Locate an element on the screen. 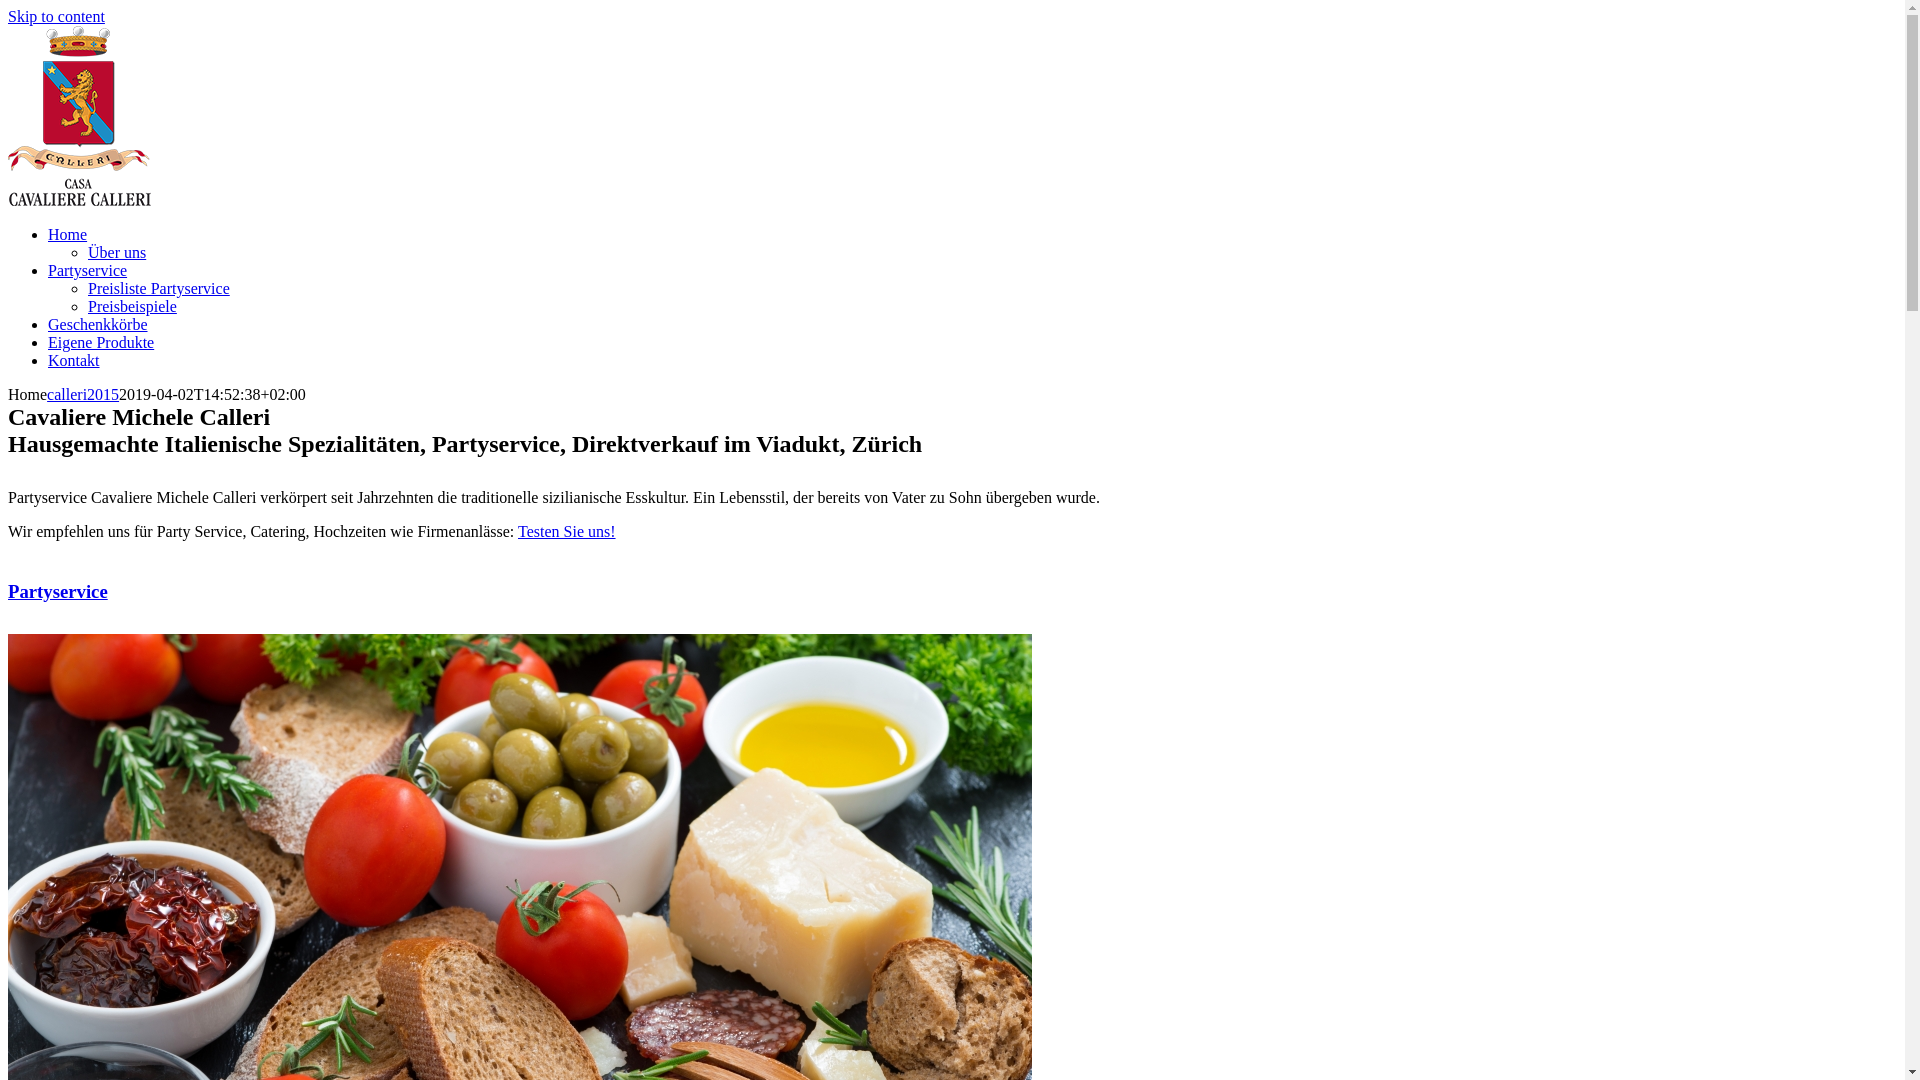 Image resolution: width=1920 pixels, height=1080 pixels. Kontakt is located at coordinates (74, 360).